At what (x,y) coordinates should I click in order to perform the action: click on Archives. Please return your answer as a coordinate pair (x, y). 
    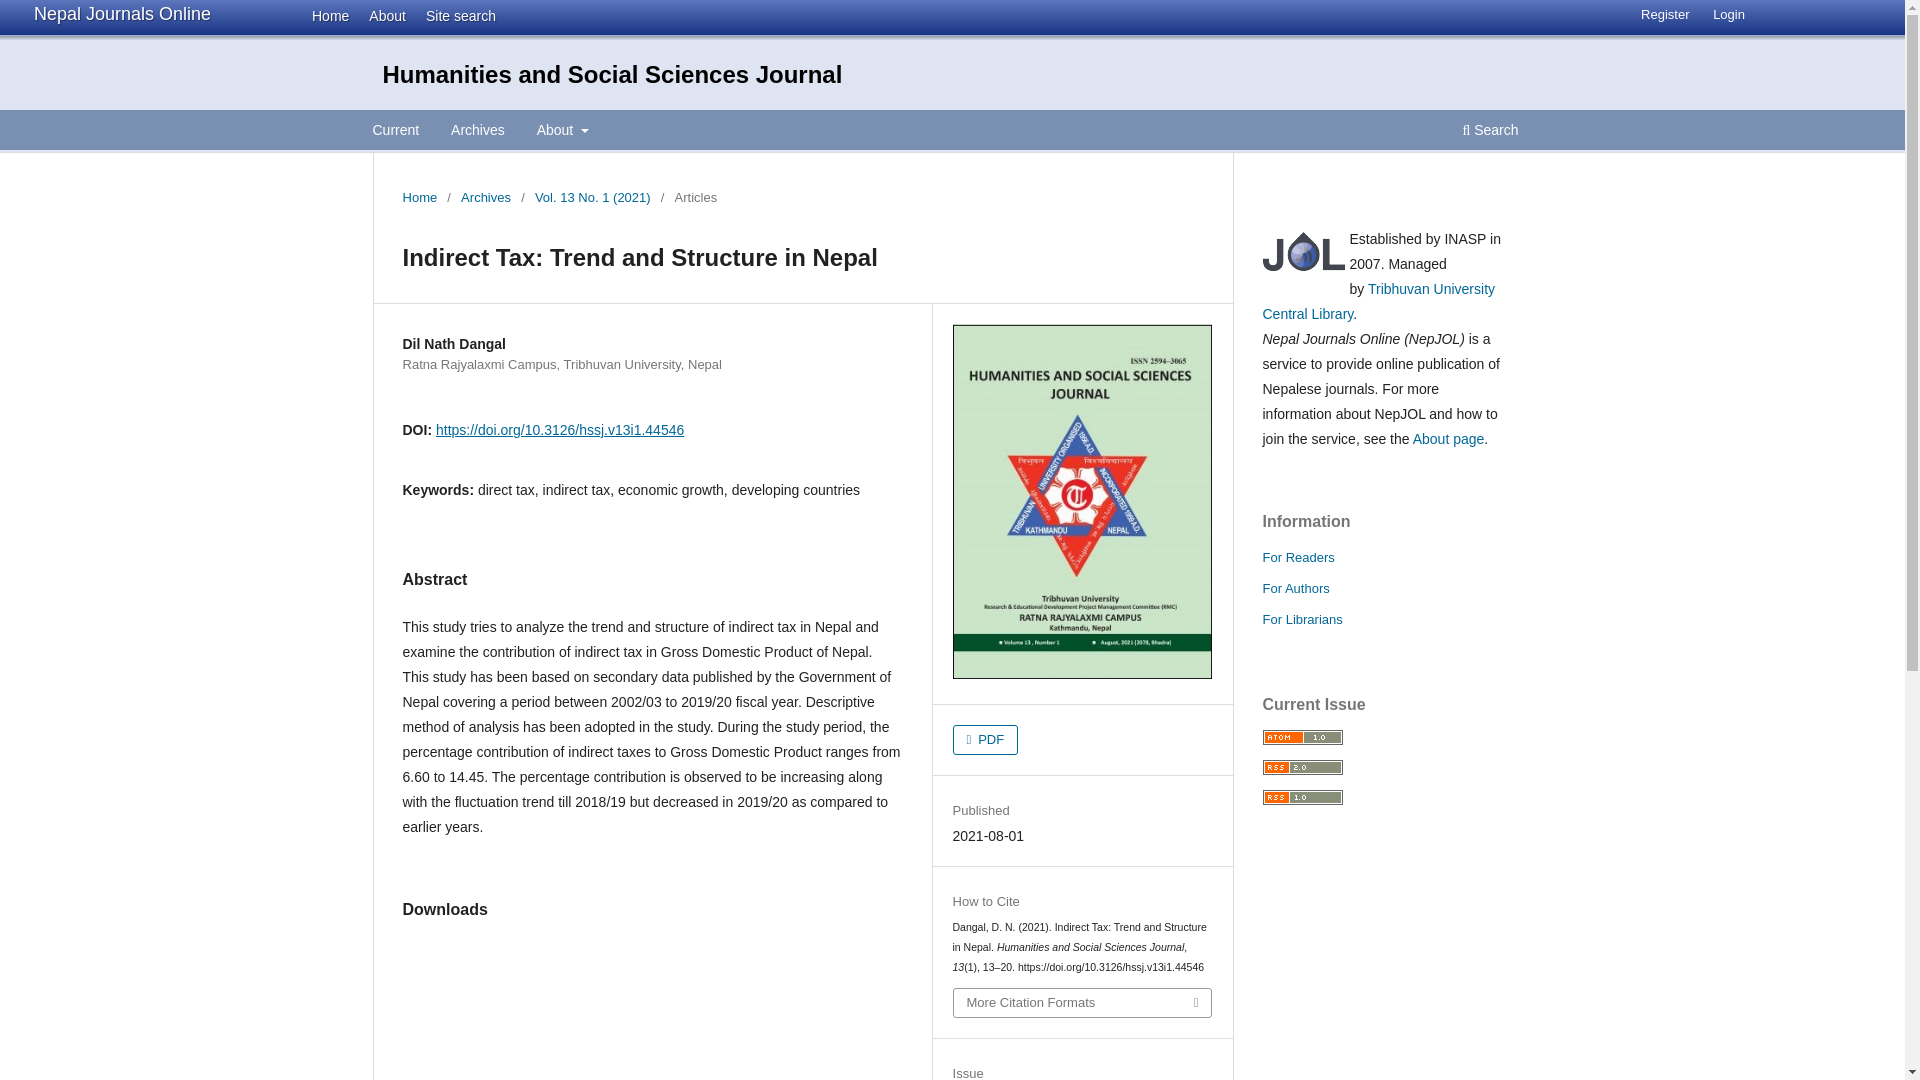
    Looking at the image, I should click on (478, 132).